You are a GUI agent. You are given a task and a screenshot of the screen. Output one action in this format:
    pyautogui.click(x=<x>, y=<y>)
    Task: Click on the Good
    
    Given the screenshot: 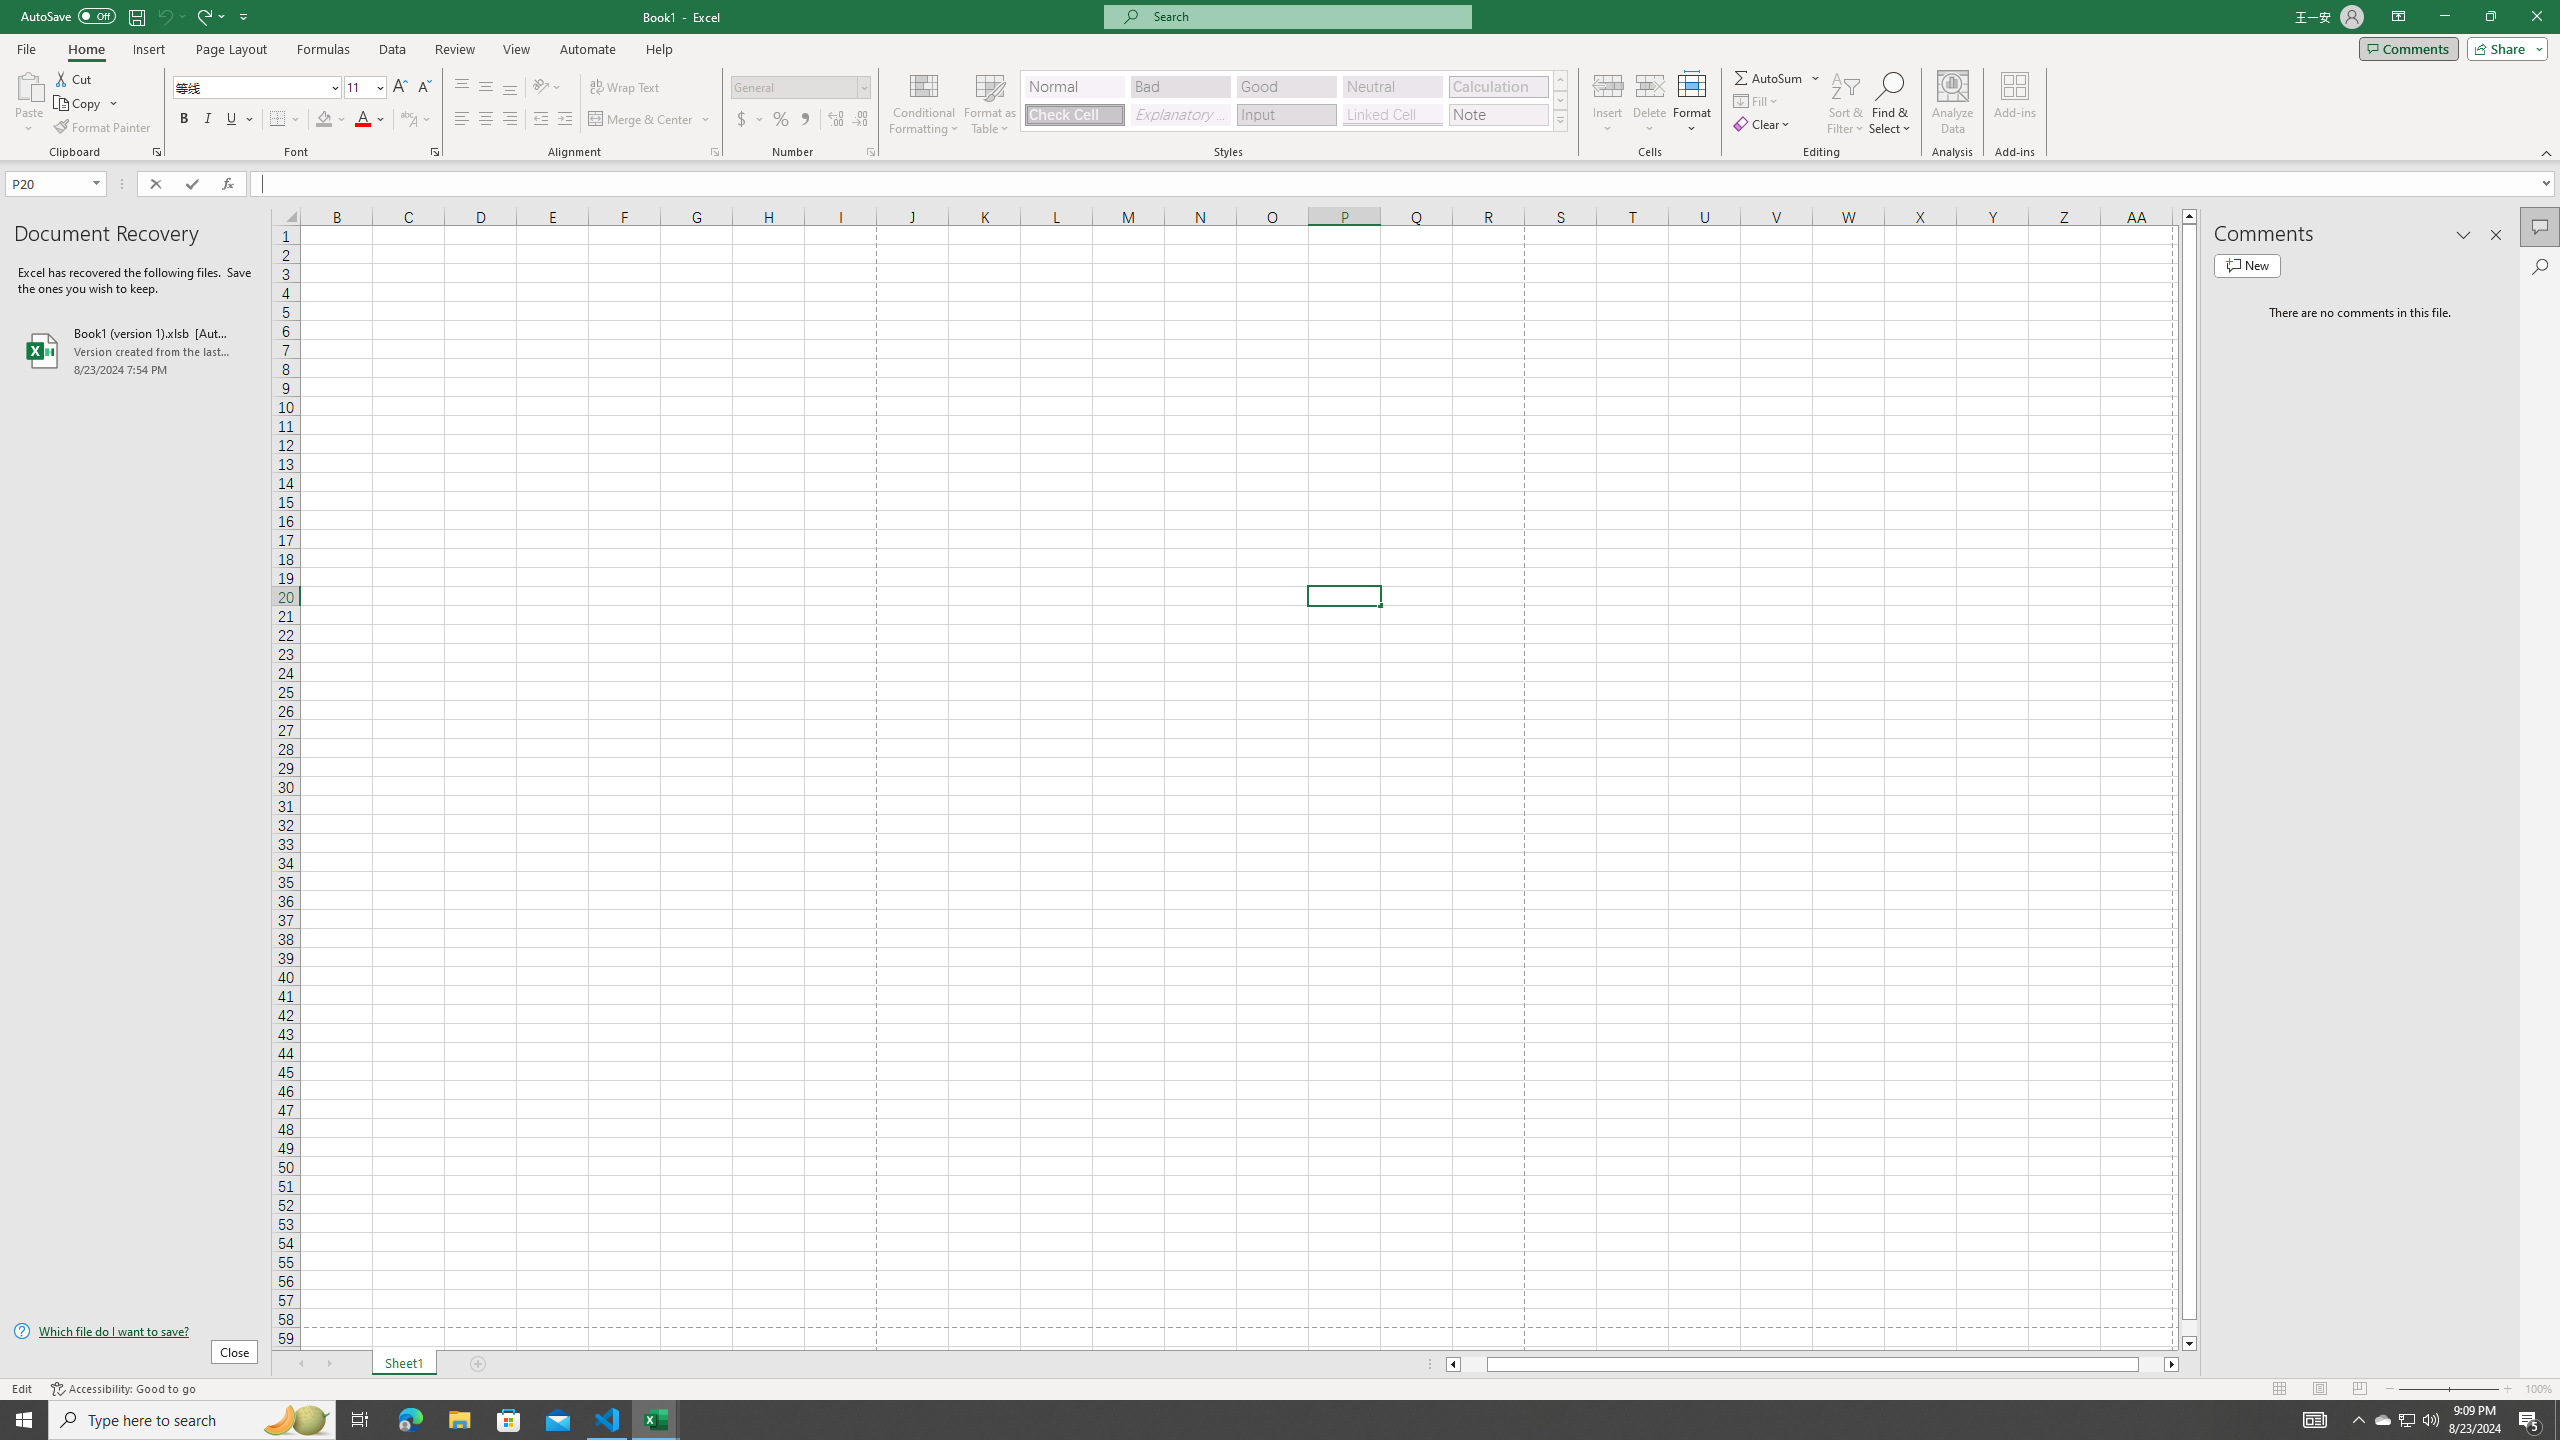 What is the action you would take?
    pyautogui.click(x=1286, y=86)
    